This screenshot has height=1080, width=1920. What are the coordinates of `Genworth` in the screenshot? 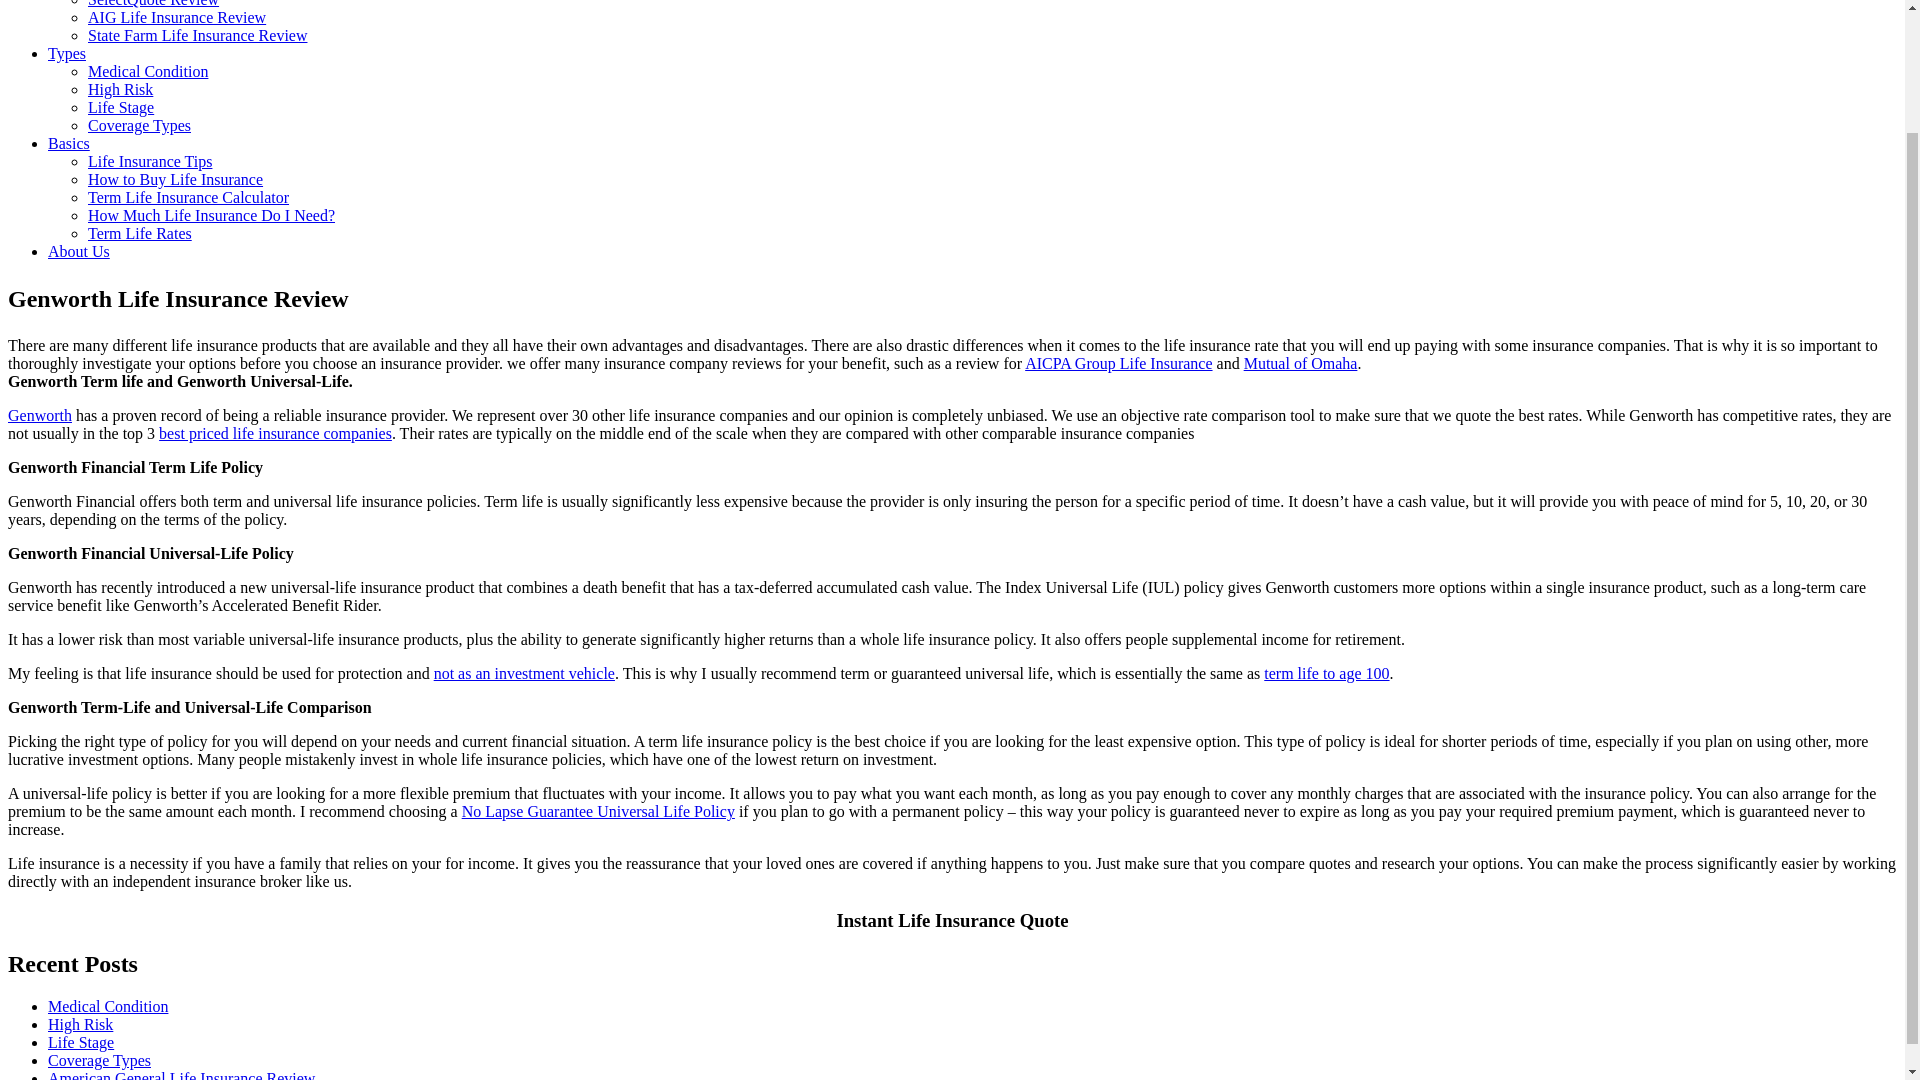 It's located at (40, 416).